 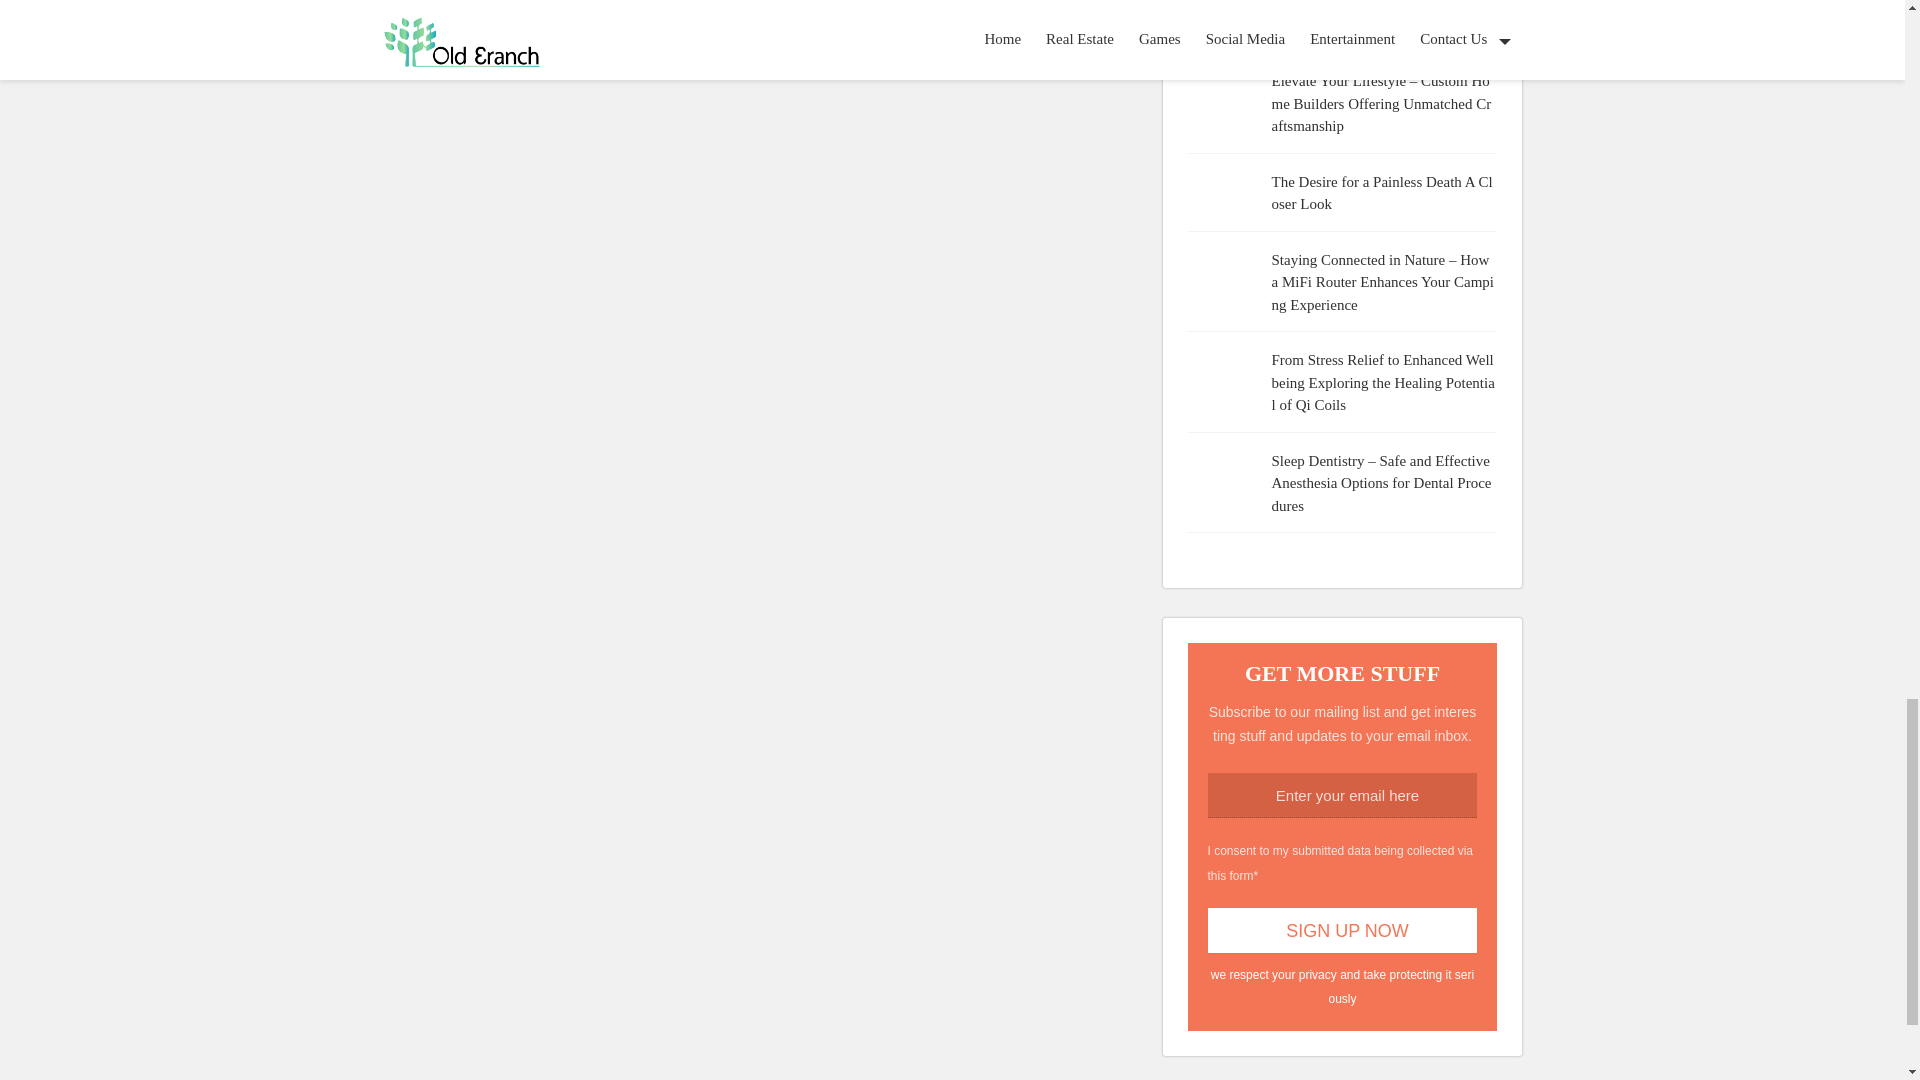 I want to click on Sign Up Now, so click(x=1342, y=930).